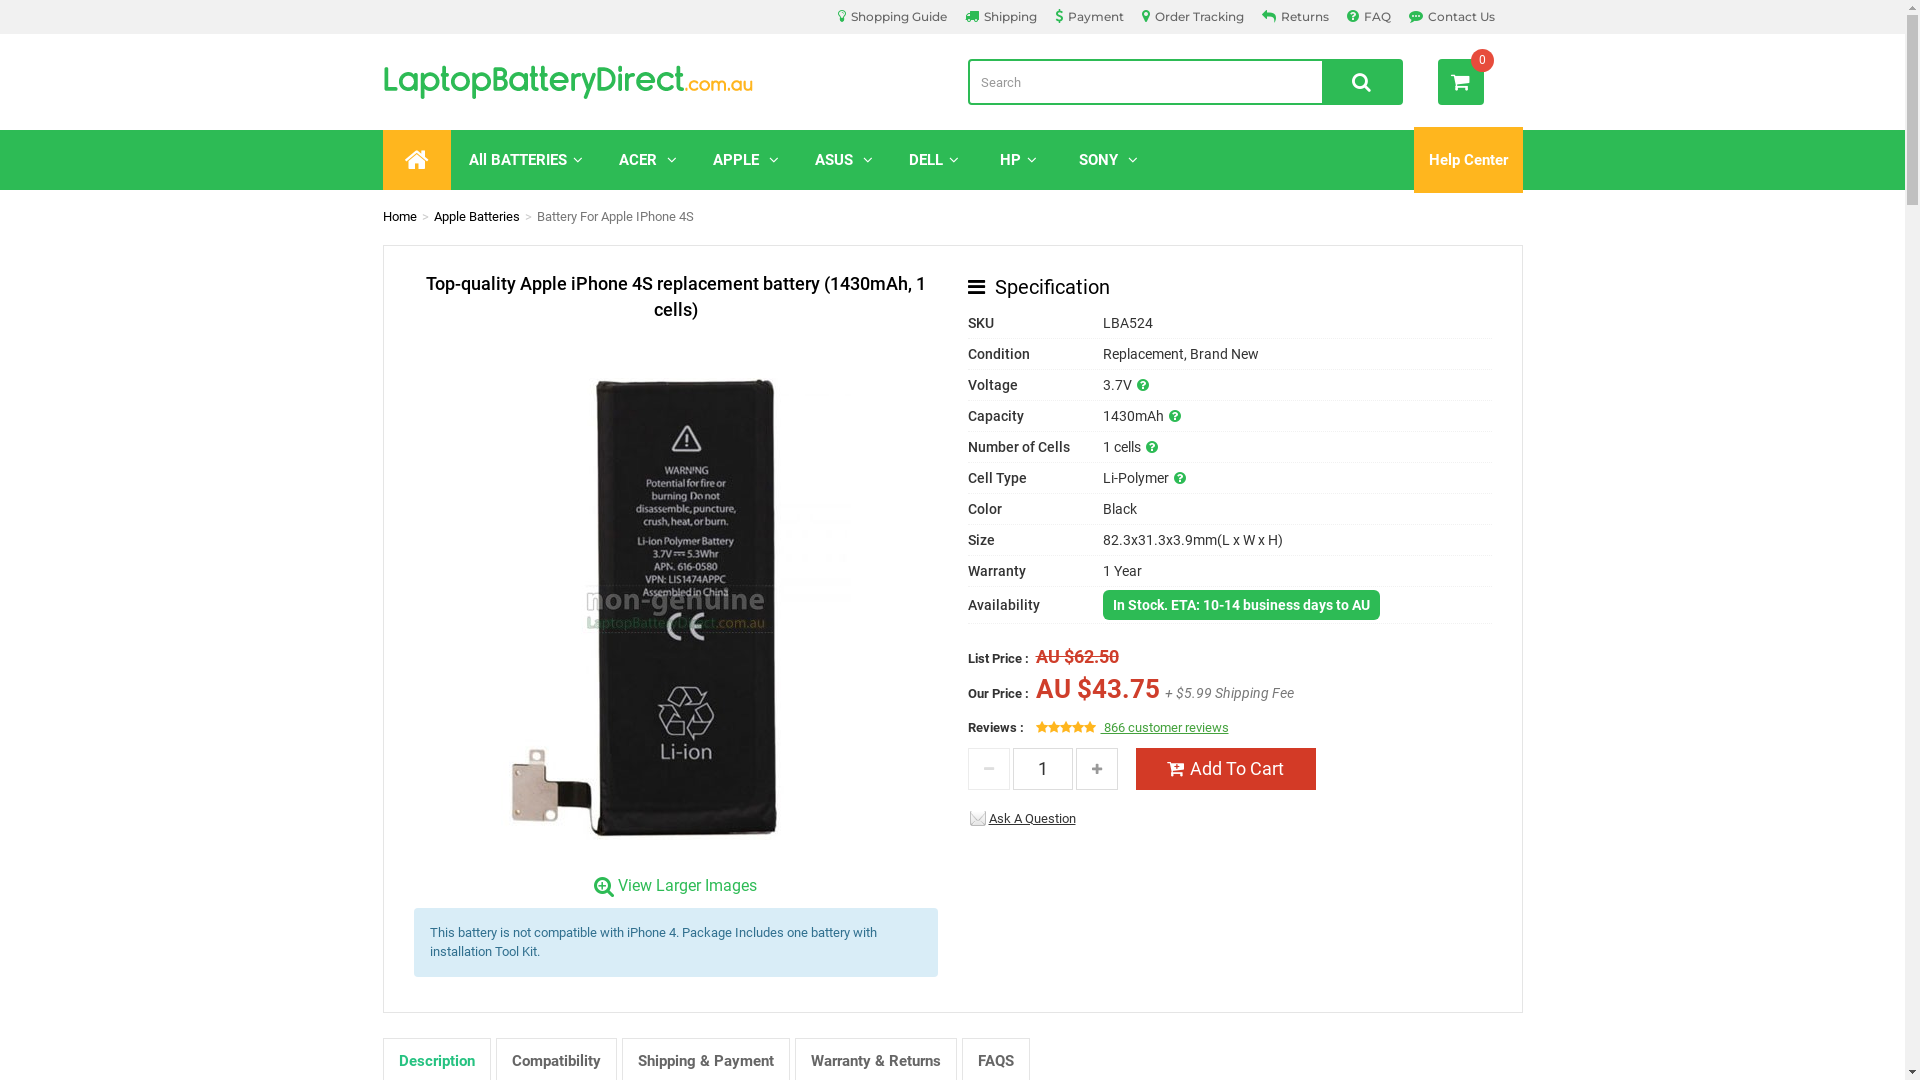  Describe the element at coordinates (892, 16) in the screenshot. I see `Shopping Guide` at that location.